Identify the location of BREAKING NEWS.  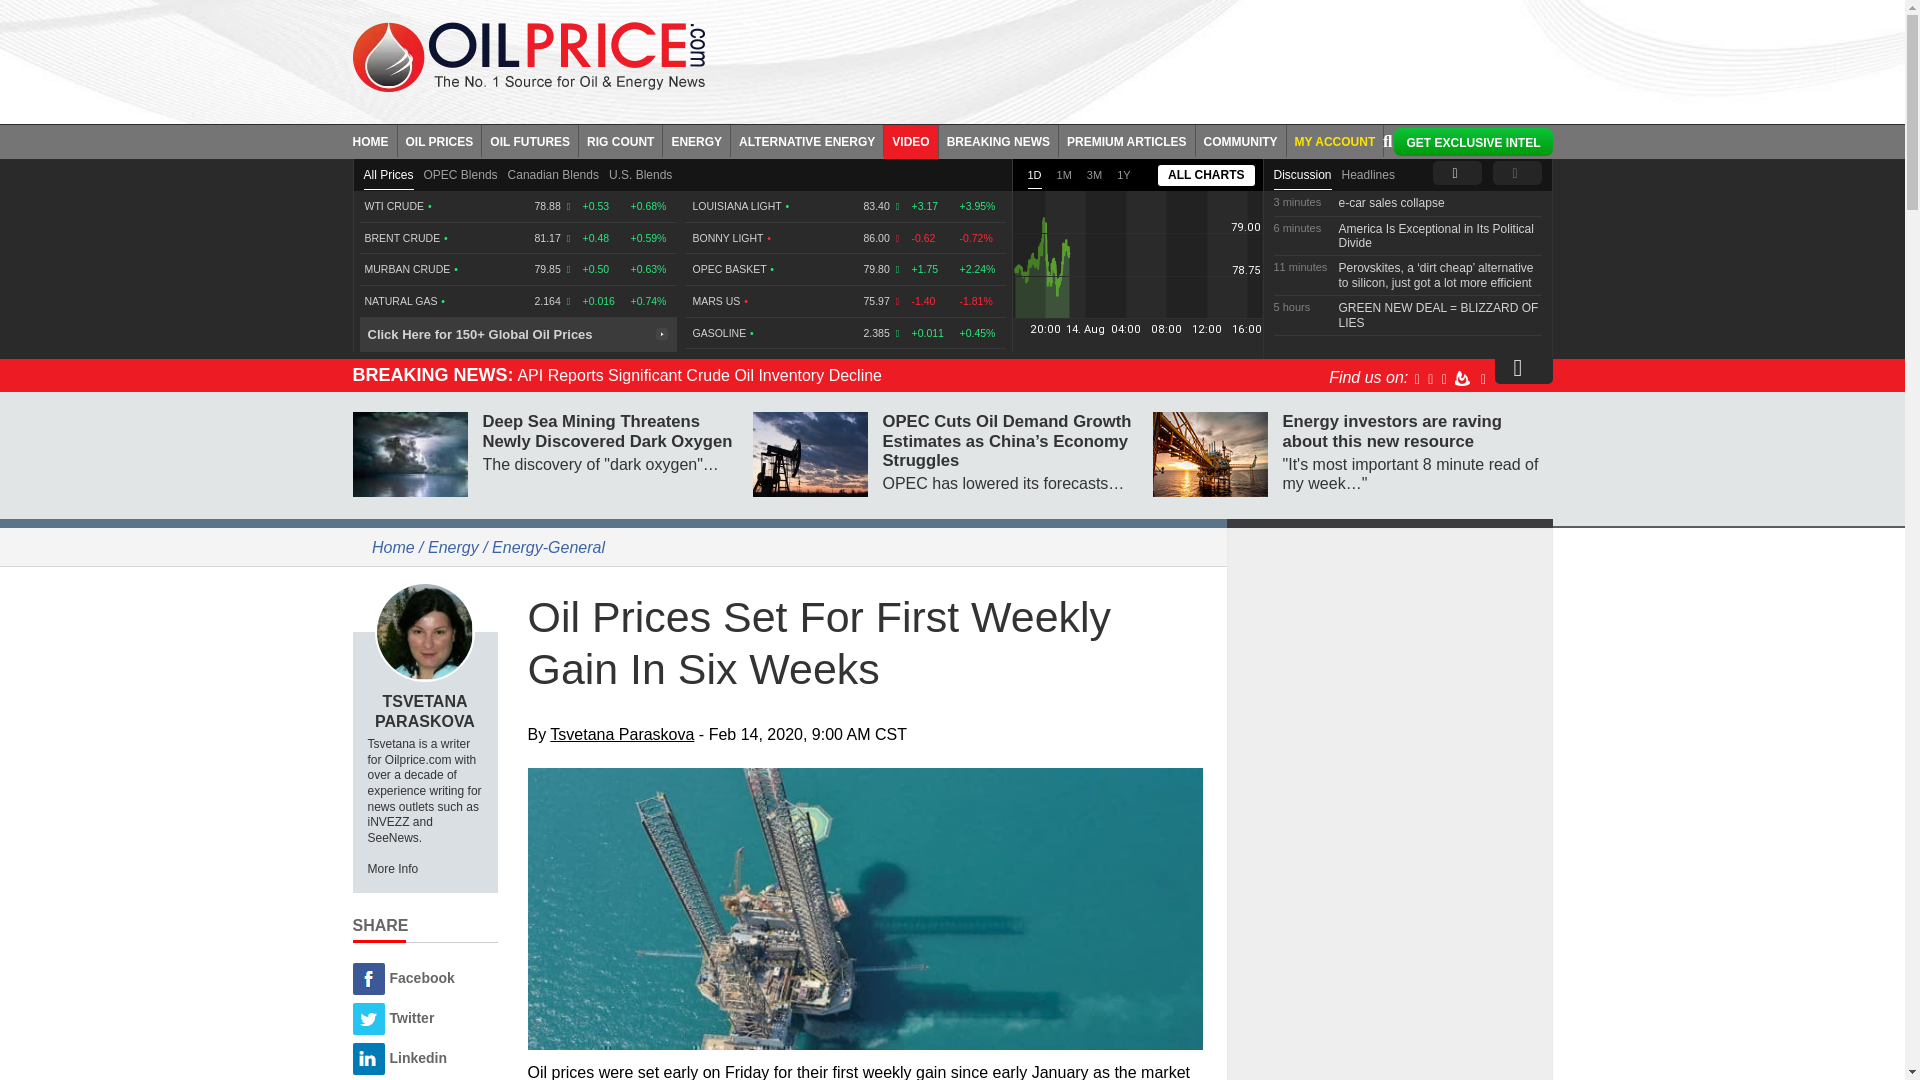
(998, 140).